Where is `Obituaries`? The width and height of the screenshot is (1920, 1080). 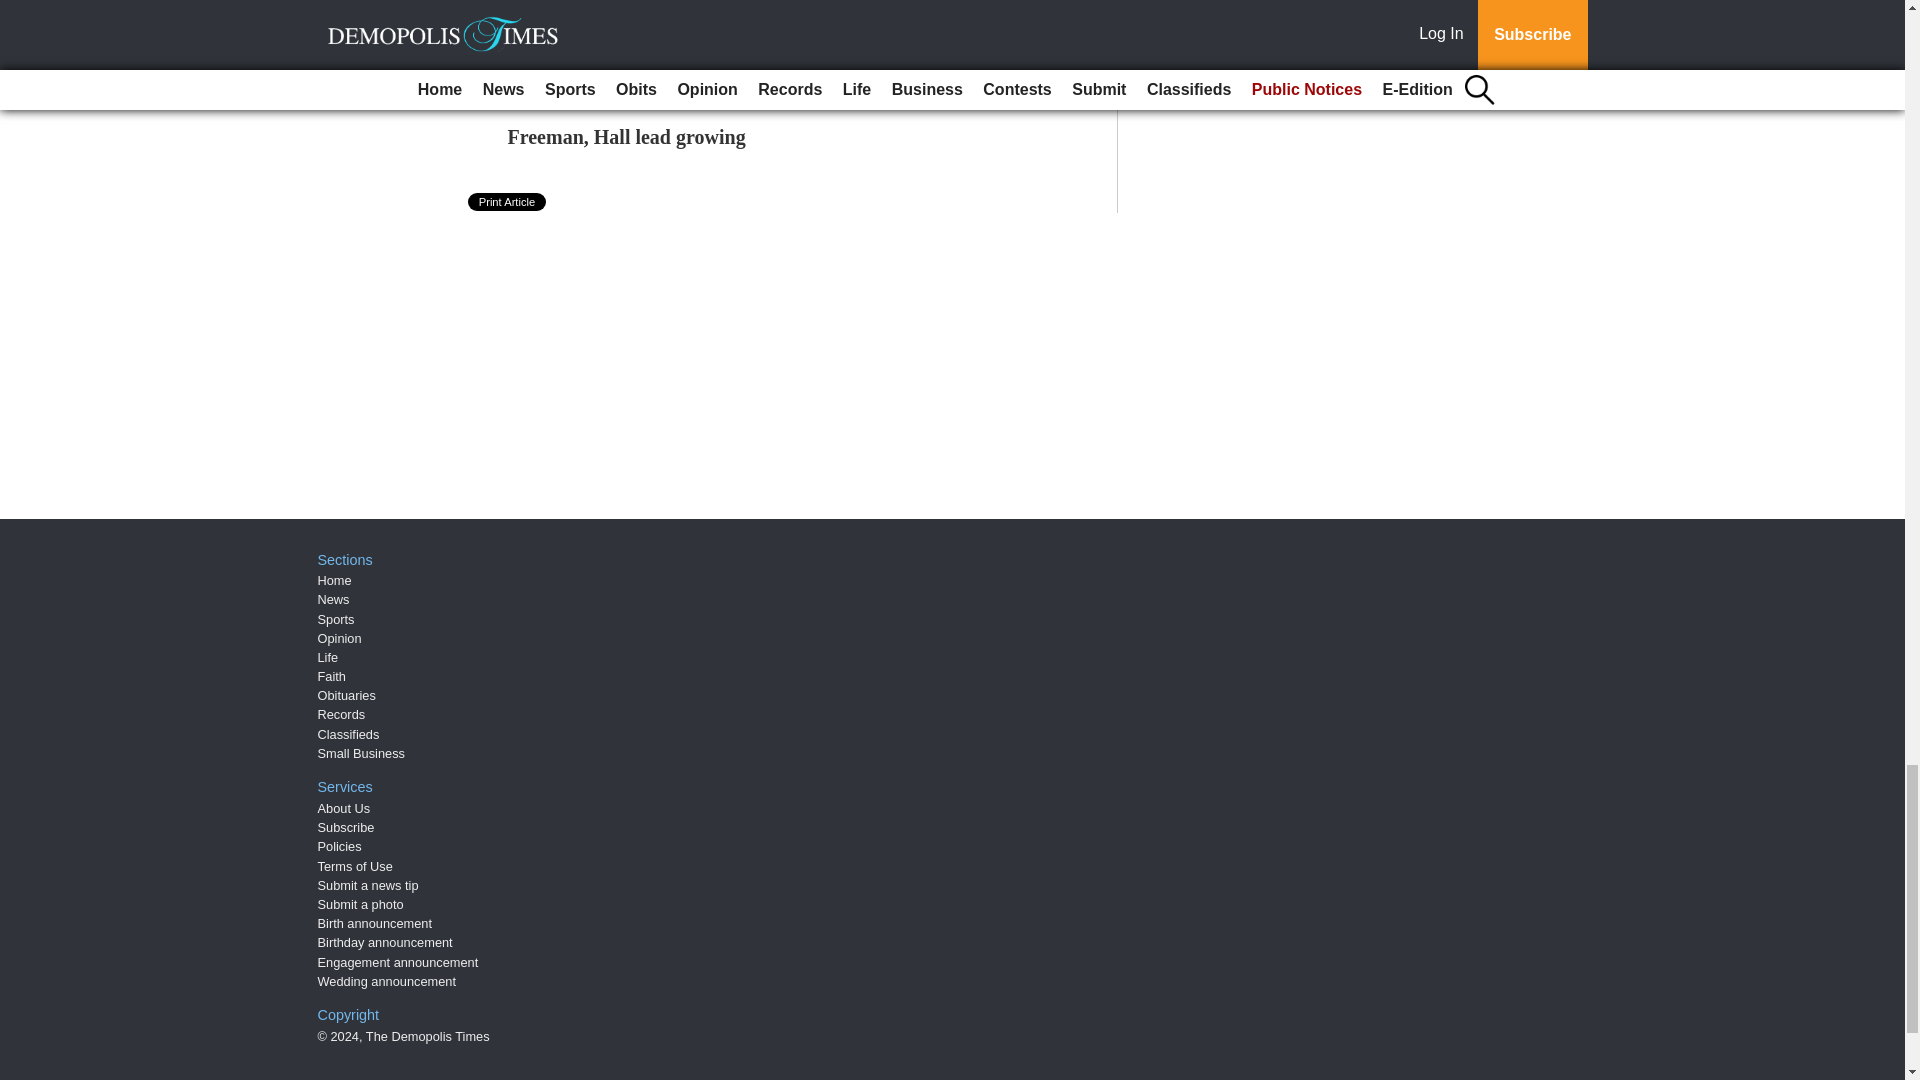
Obituaries is located at coordinates (347, 695).